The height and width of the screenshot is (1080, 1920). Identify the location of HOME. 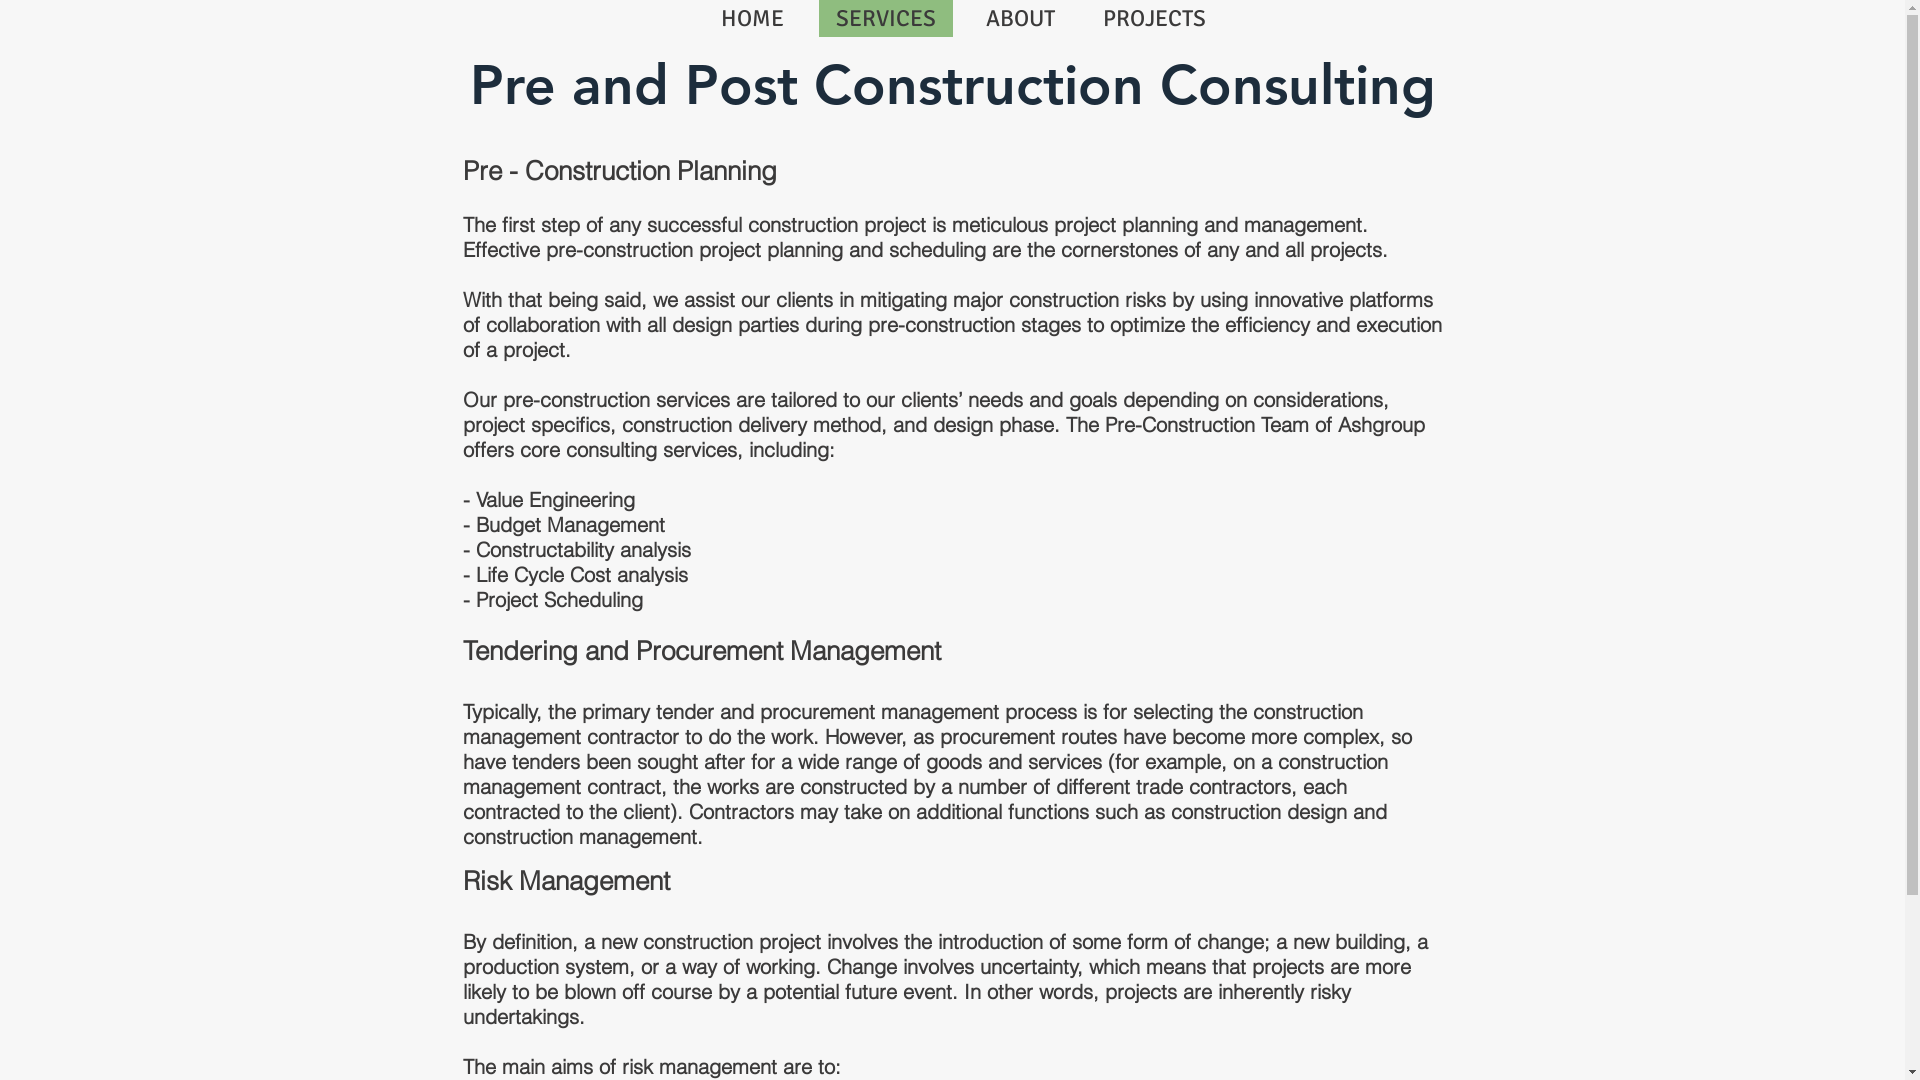
(751, 18).